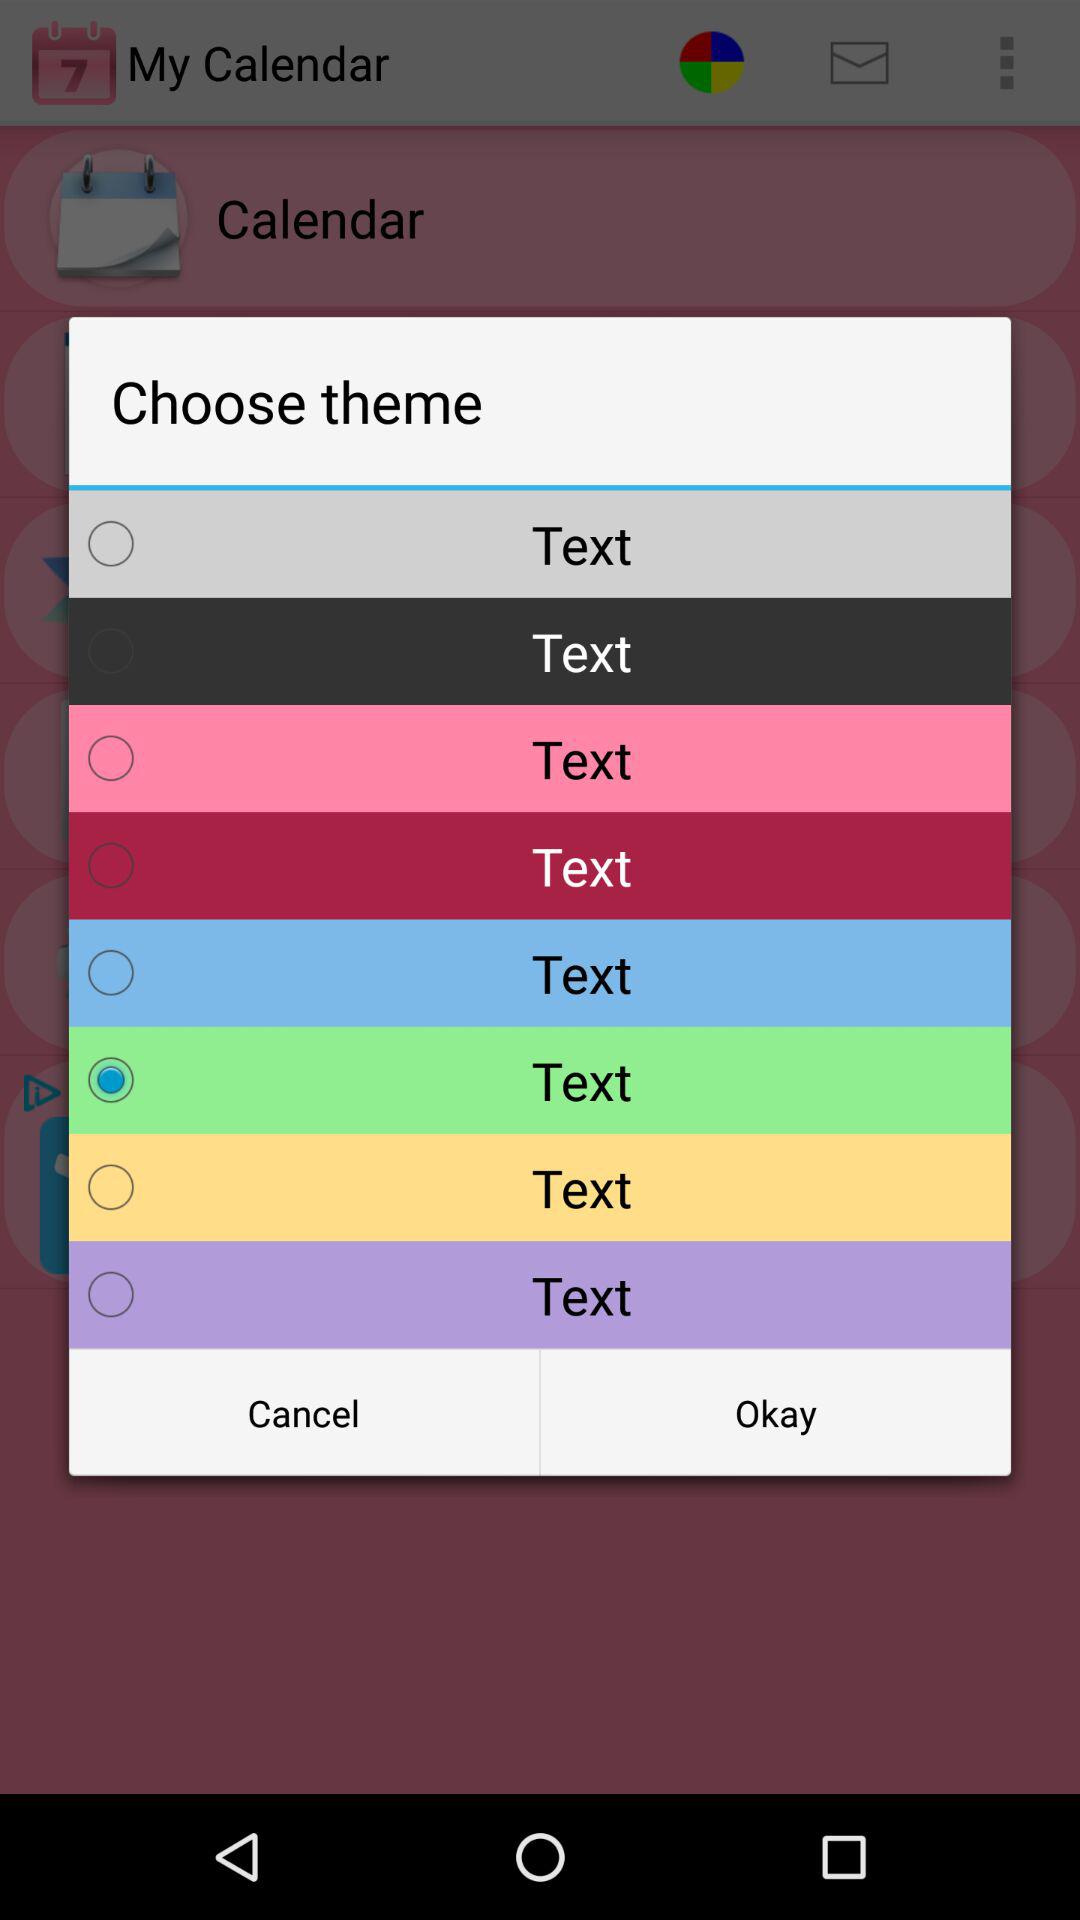  Describe the element at coordinates (304, 1413) in the screenshot. I see `turn on the icon at the bottom left corner` at that location.